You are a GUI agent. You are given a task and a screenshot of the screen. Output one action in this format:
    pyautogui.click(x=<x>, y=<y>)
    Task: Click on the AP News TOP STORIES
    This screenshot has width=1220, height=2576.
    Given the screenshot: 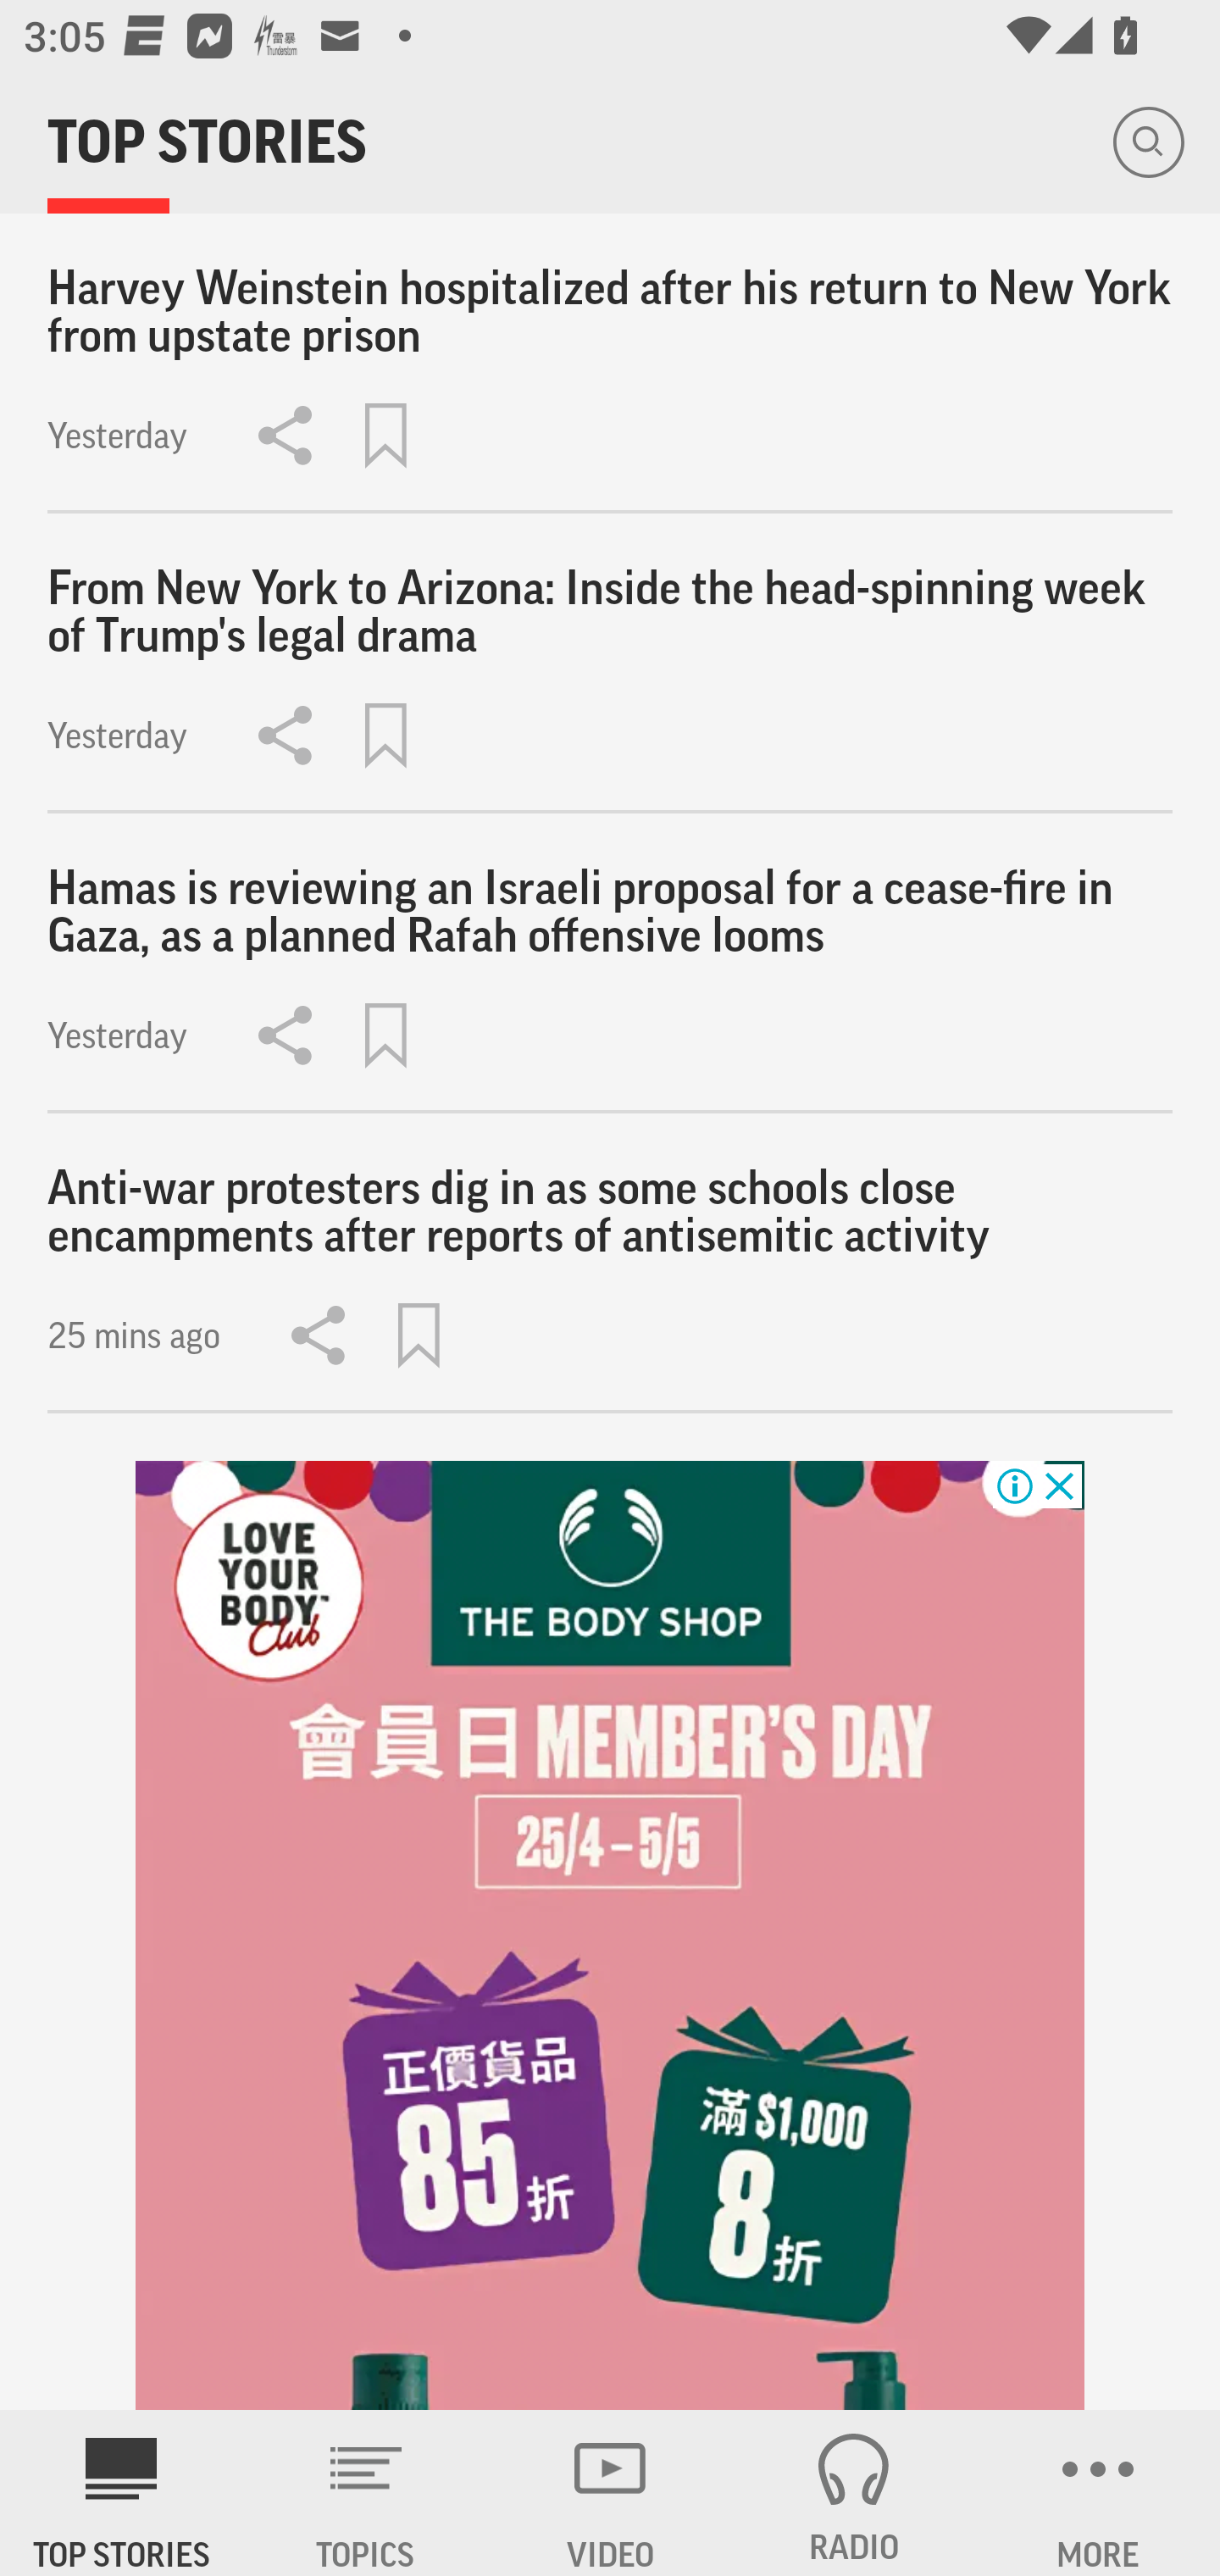 What is the action you would take?
    pyautogui.click(x=122, y=2493)
    